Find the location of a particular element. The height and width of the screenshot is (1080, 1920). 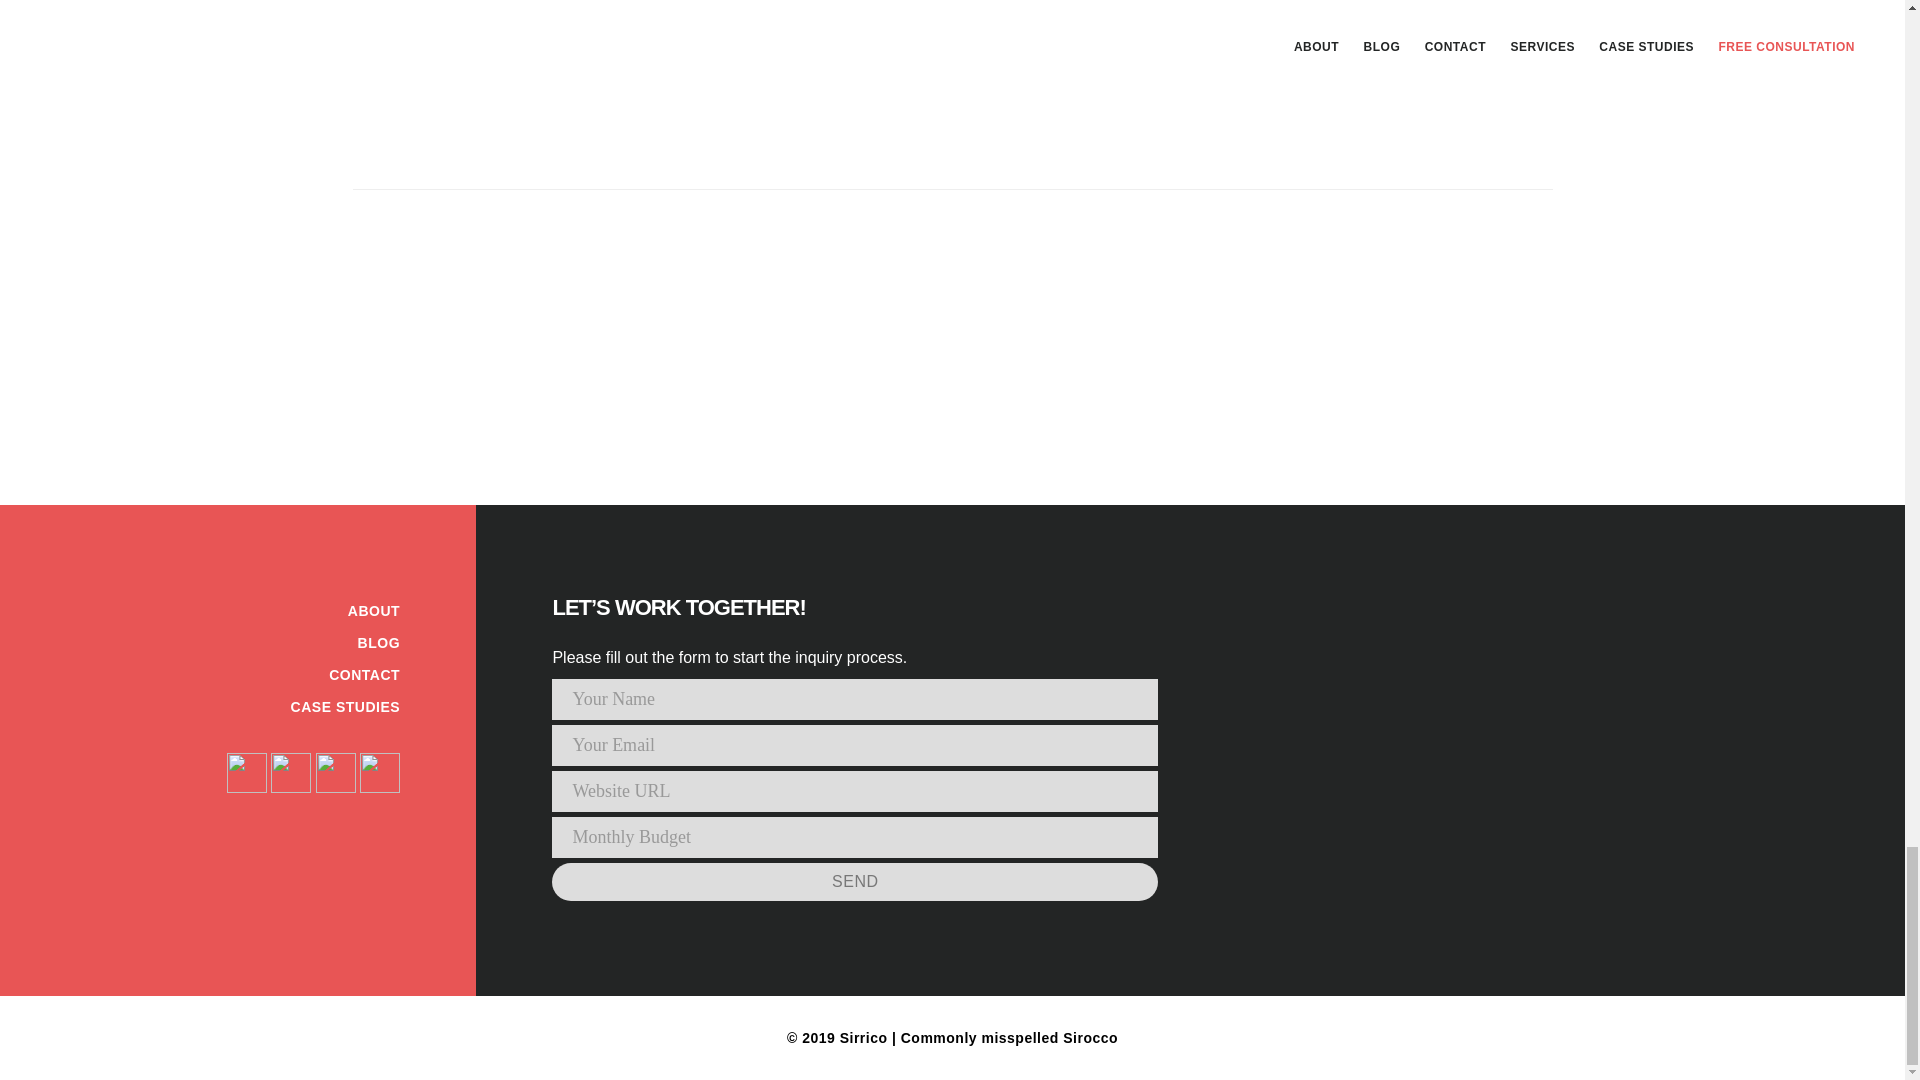

Send is located at coordinates (854, 881).